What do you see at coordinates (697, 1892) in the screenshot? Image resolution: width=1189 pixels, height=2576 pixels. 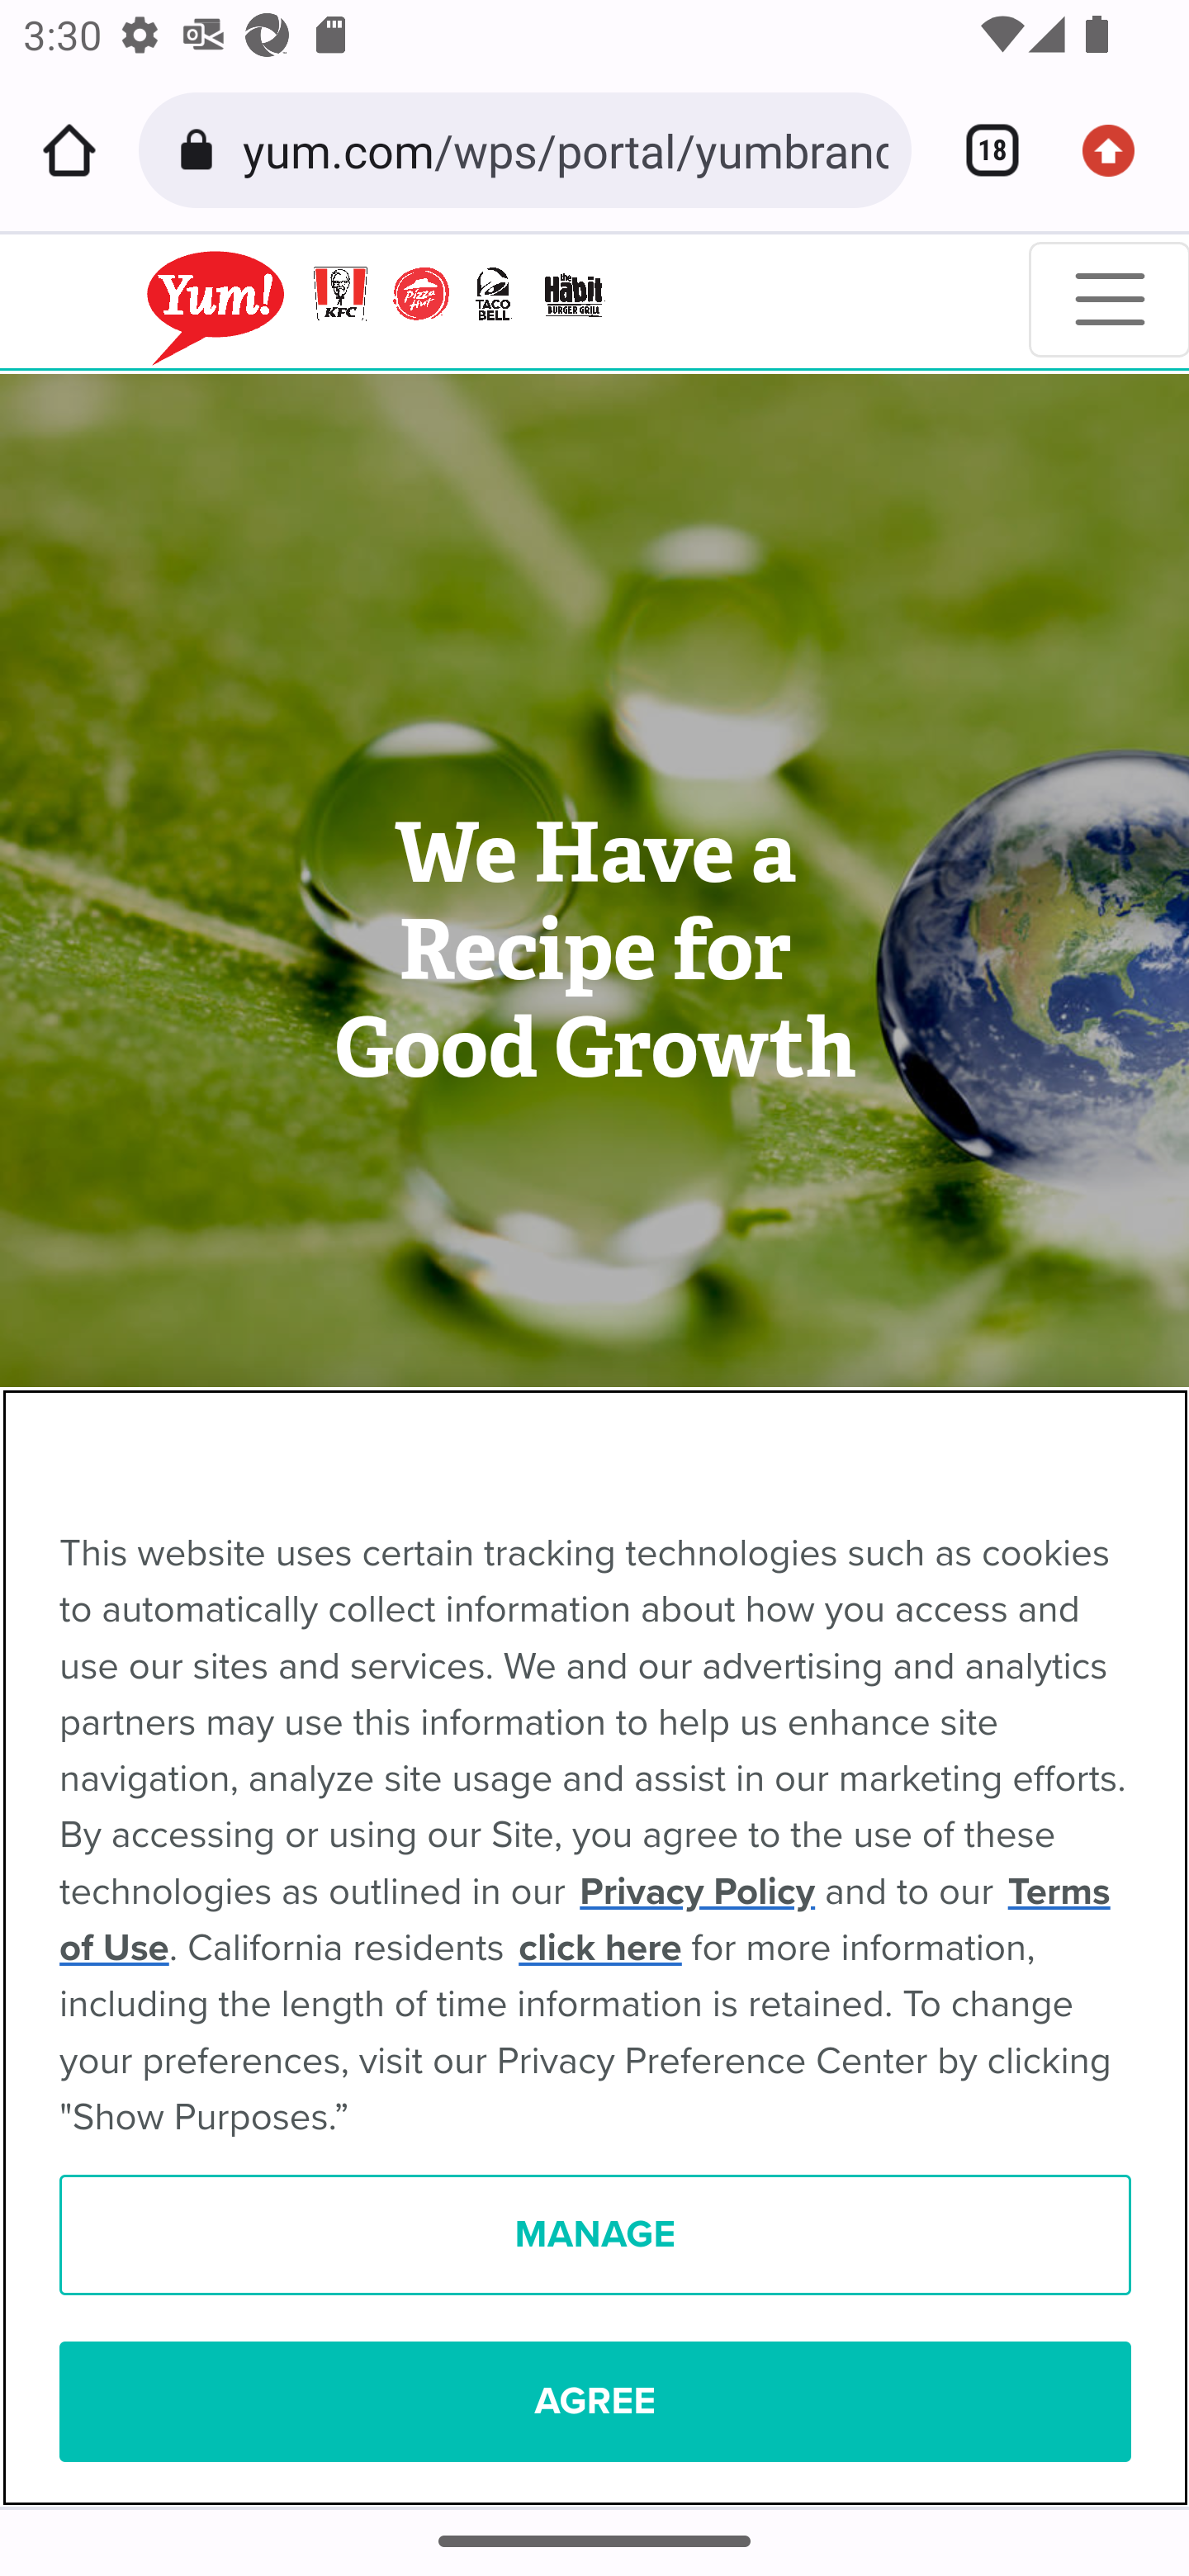 I see `Privacy Policy` at bounding box center [697, 1892].